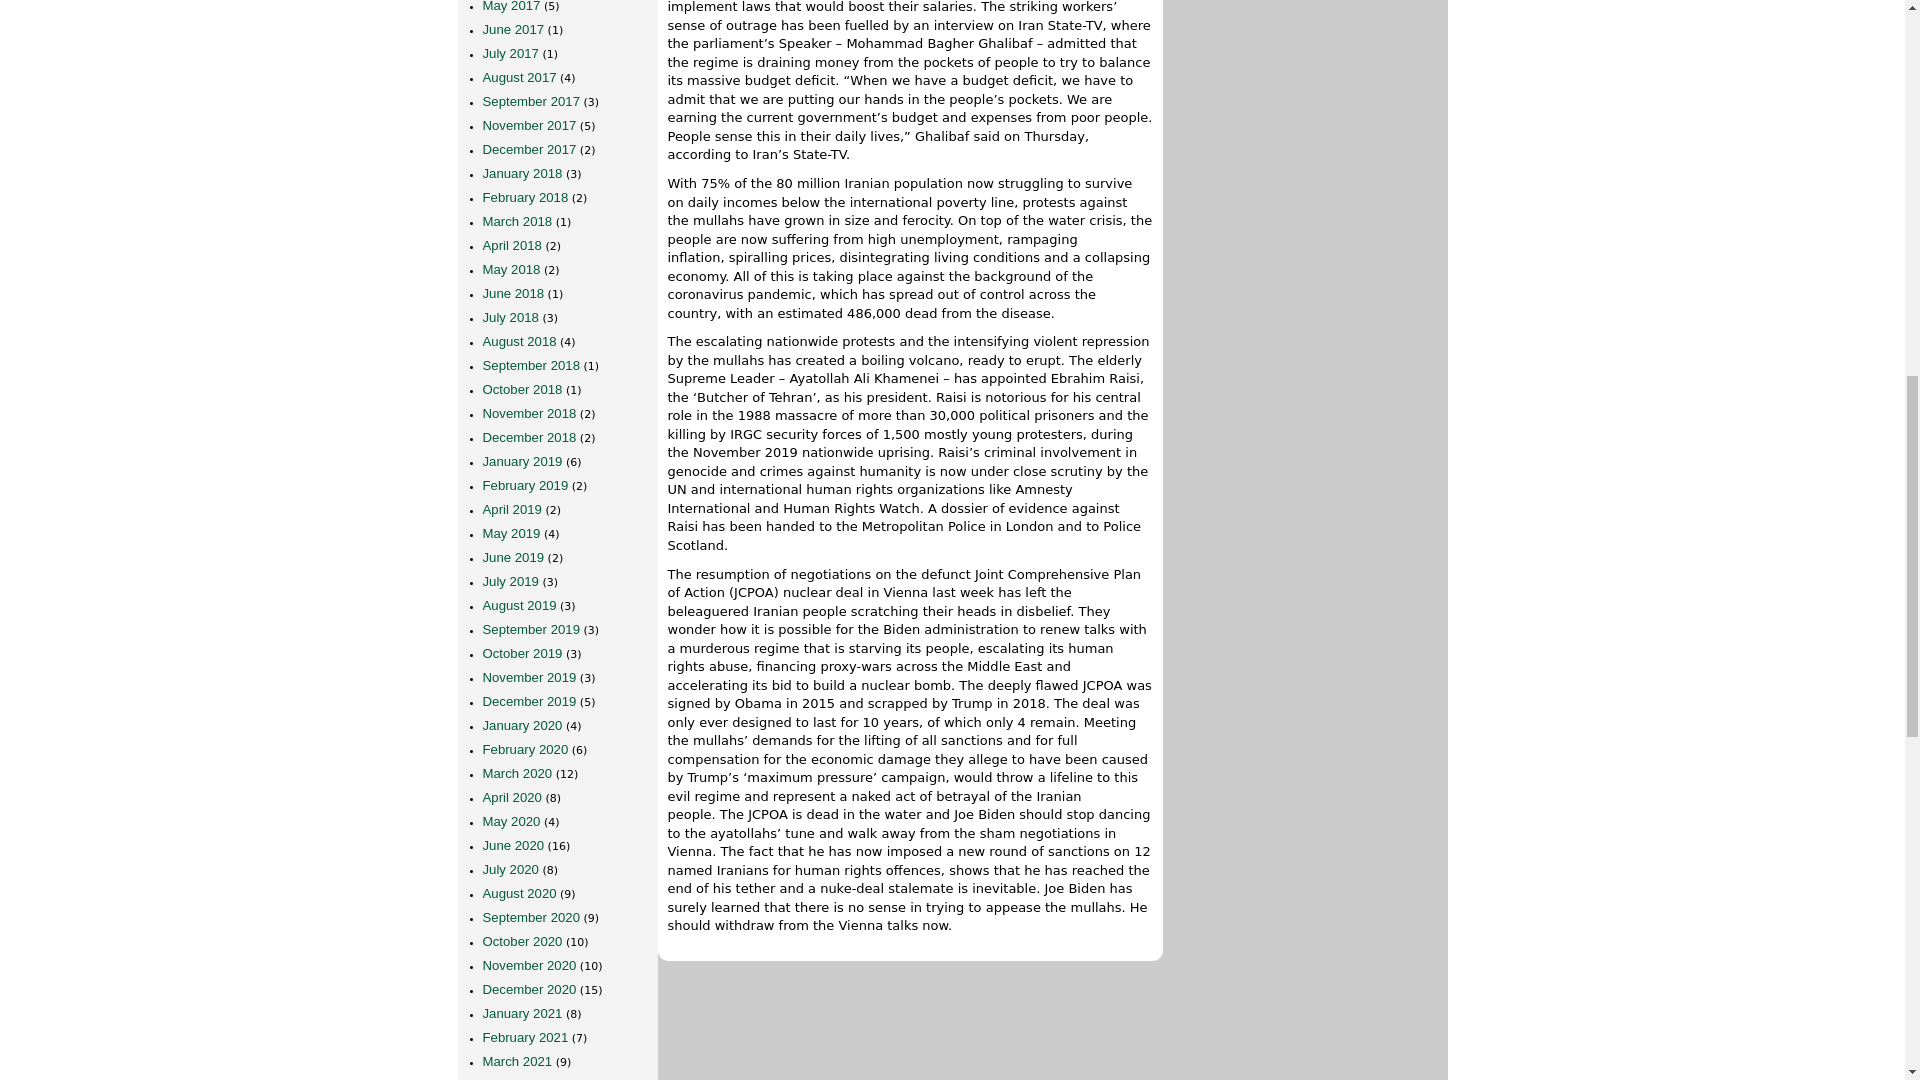 This screenshot has width=1920, height=1080. What do you see at coordinates (510, 6) in the screenshot?
I see `May 2017` at bounding box center [510, 6].